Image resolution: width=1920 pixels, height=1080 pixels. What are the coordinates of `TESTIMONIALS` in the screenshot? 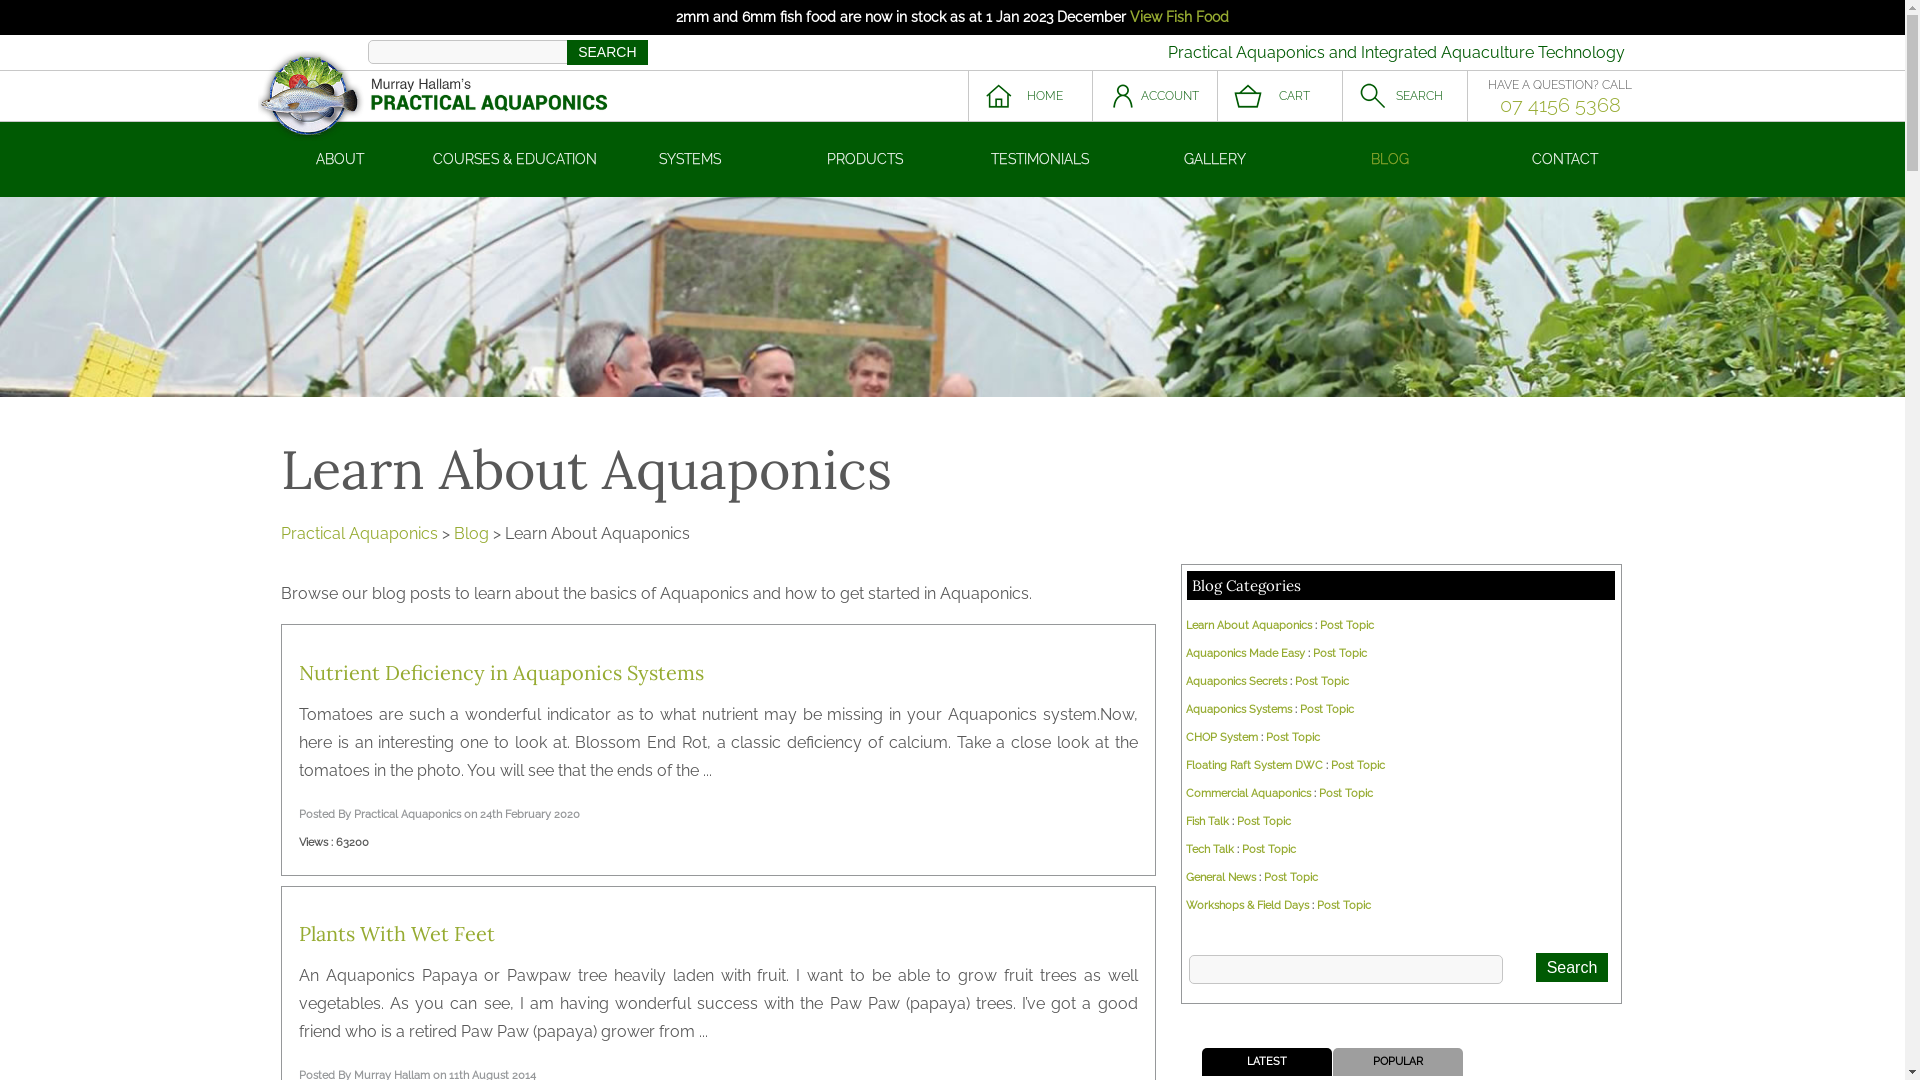 It's located at (1040, 160).